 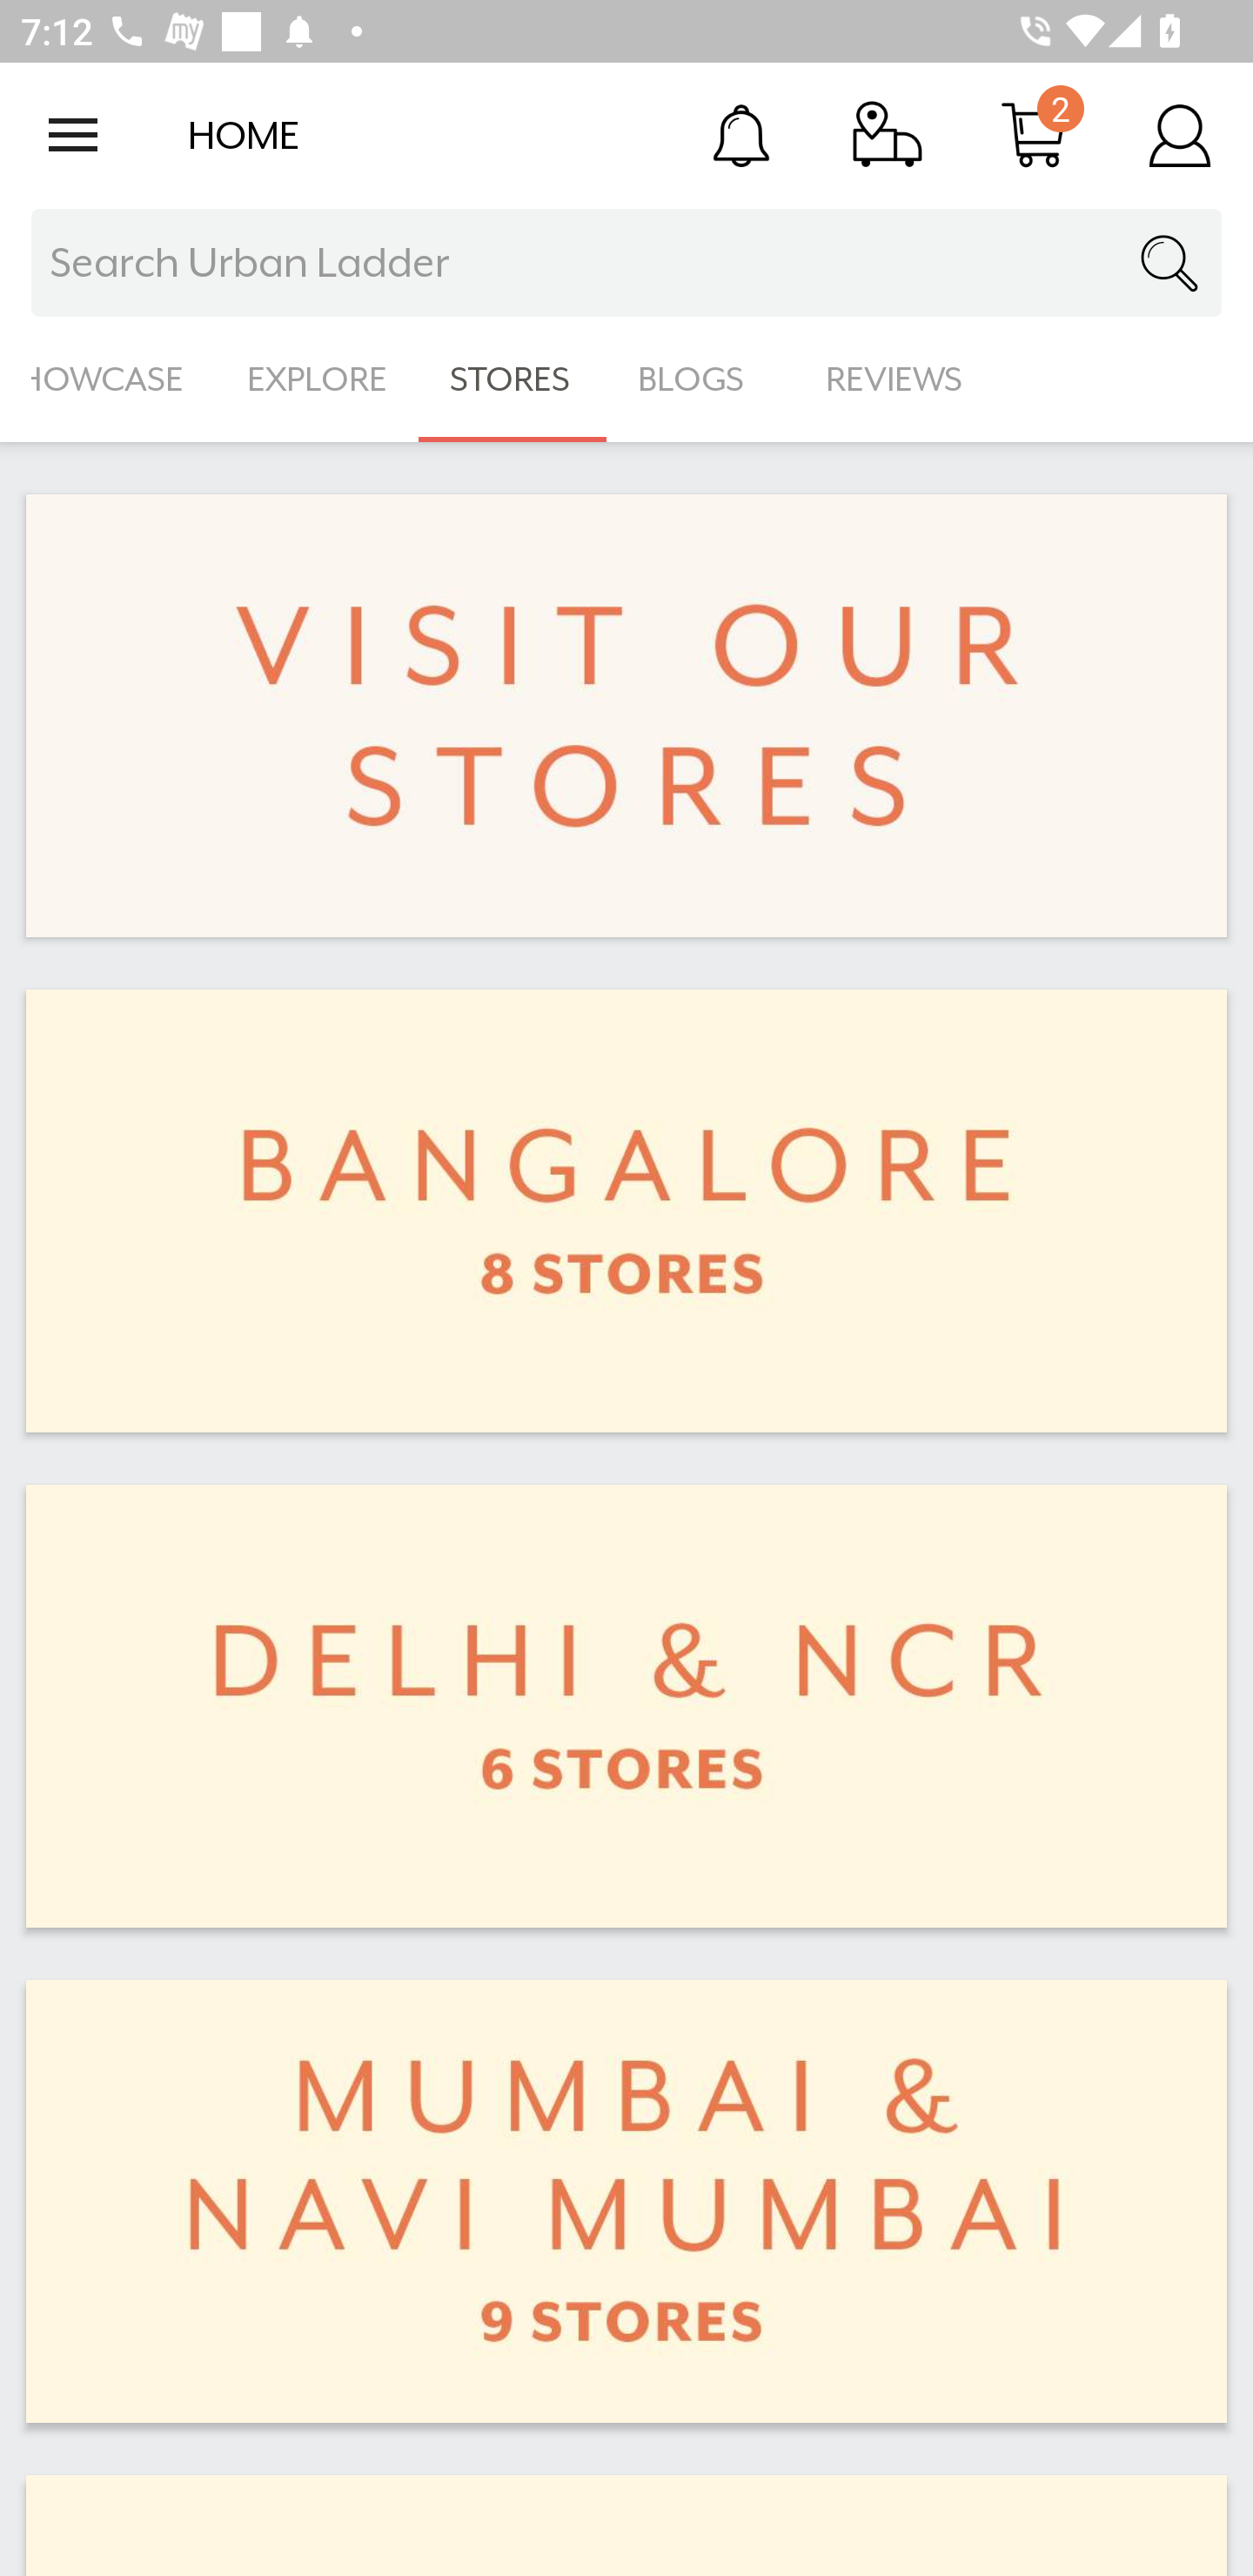 What do you see at coordinates (512, 379) in the screenshot?
I see `STORES` at bounding box center [512, 379].